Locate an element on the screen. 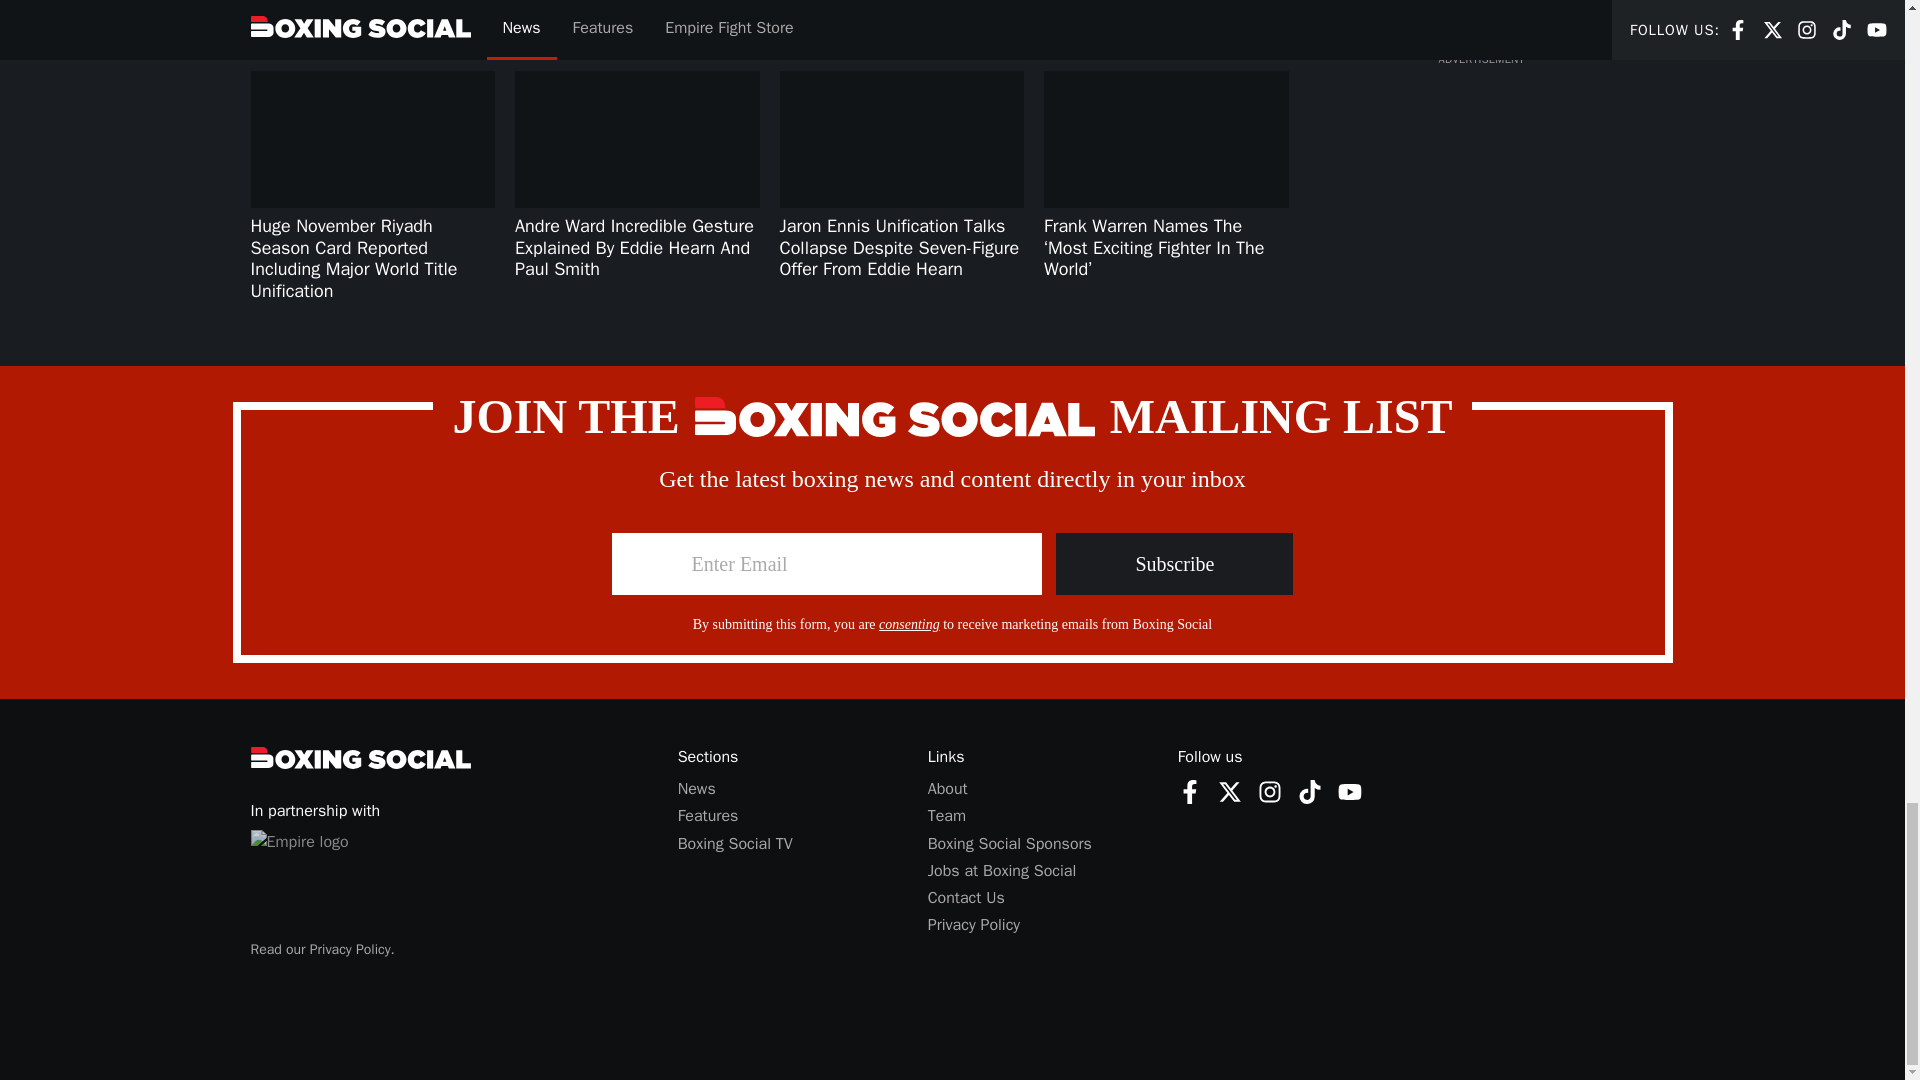 Image resolution: width=1920 pixels, height=1080 pixels. Features is located at coordinates (696, 788).